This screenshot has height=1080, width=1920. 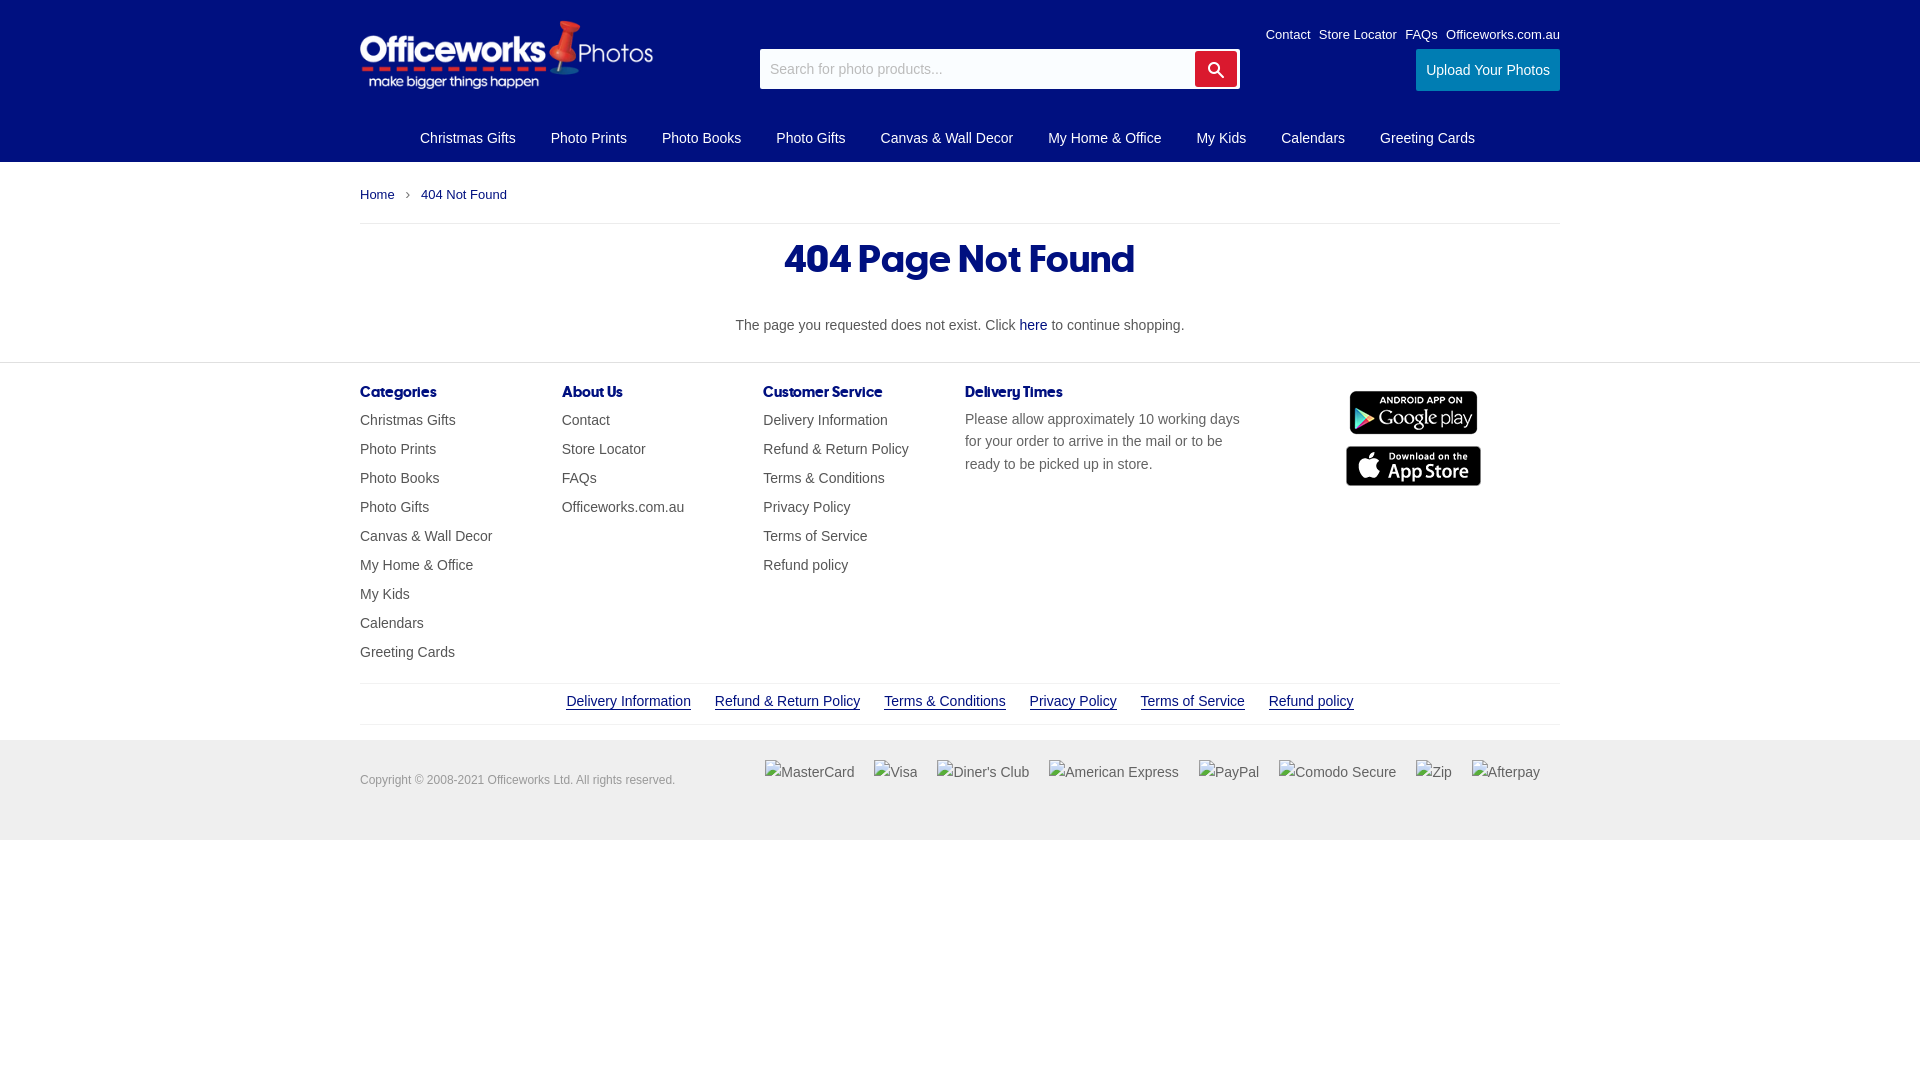 What do you see at coordinates (624, 507) in the screenshot?
I see `Officeworks.com.au` at bounding box center [624, 507].